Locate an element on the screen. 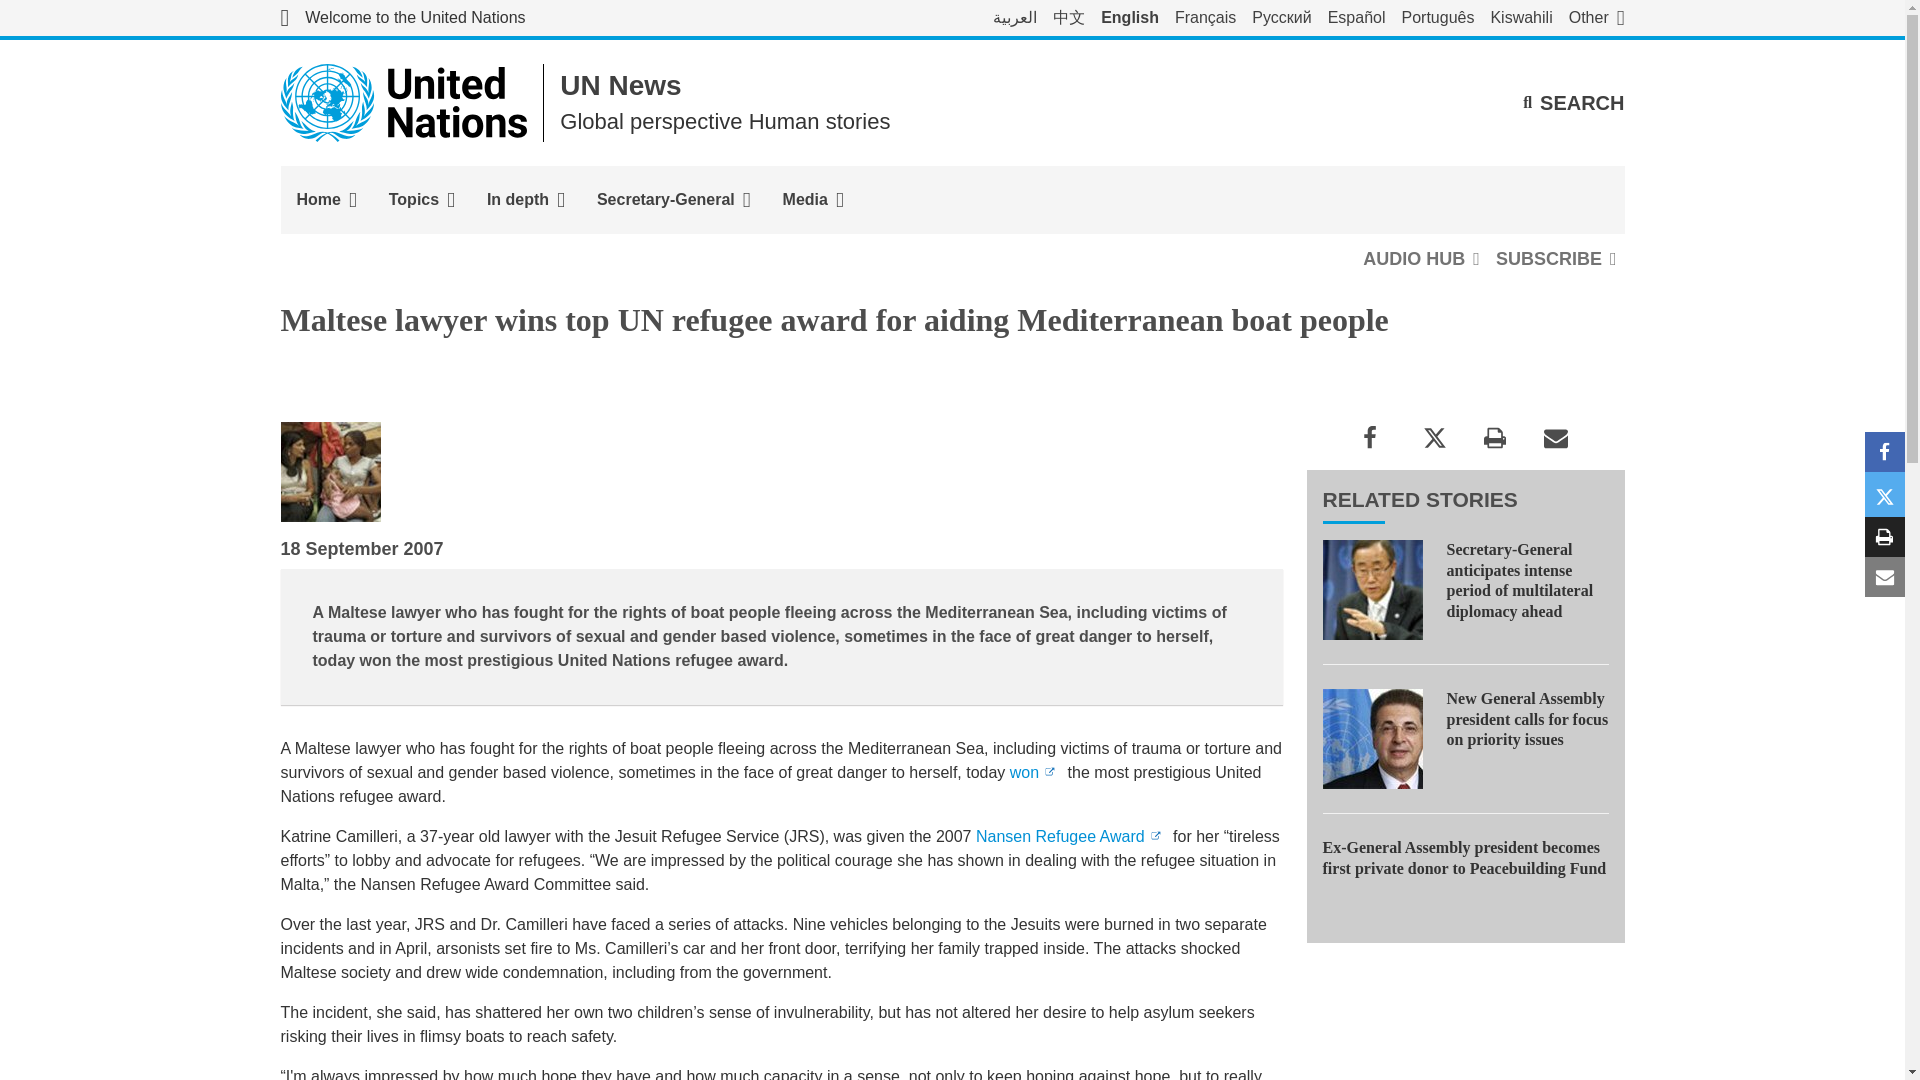 The height and width of the screenshot is (1080, 1920). Kiswahili is located at coordinates (1520, 18).